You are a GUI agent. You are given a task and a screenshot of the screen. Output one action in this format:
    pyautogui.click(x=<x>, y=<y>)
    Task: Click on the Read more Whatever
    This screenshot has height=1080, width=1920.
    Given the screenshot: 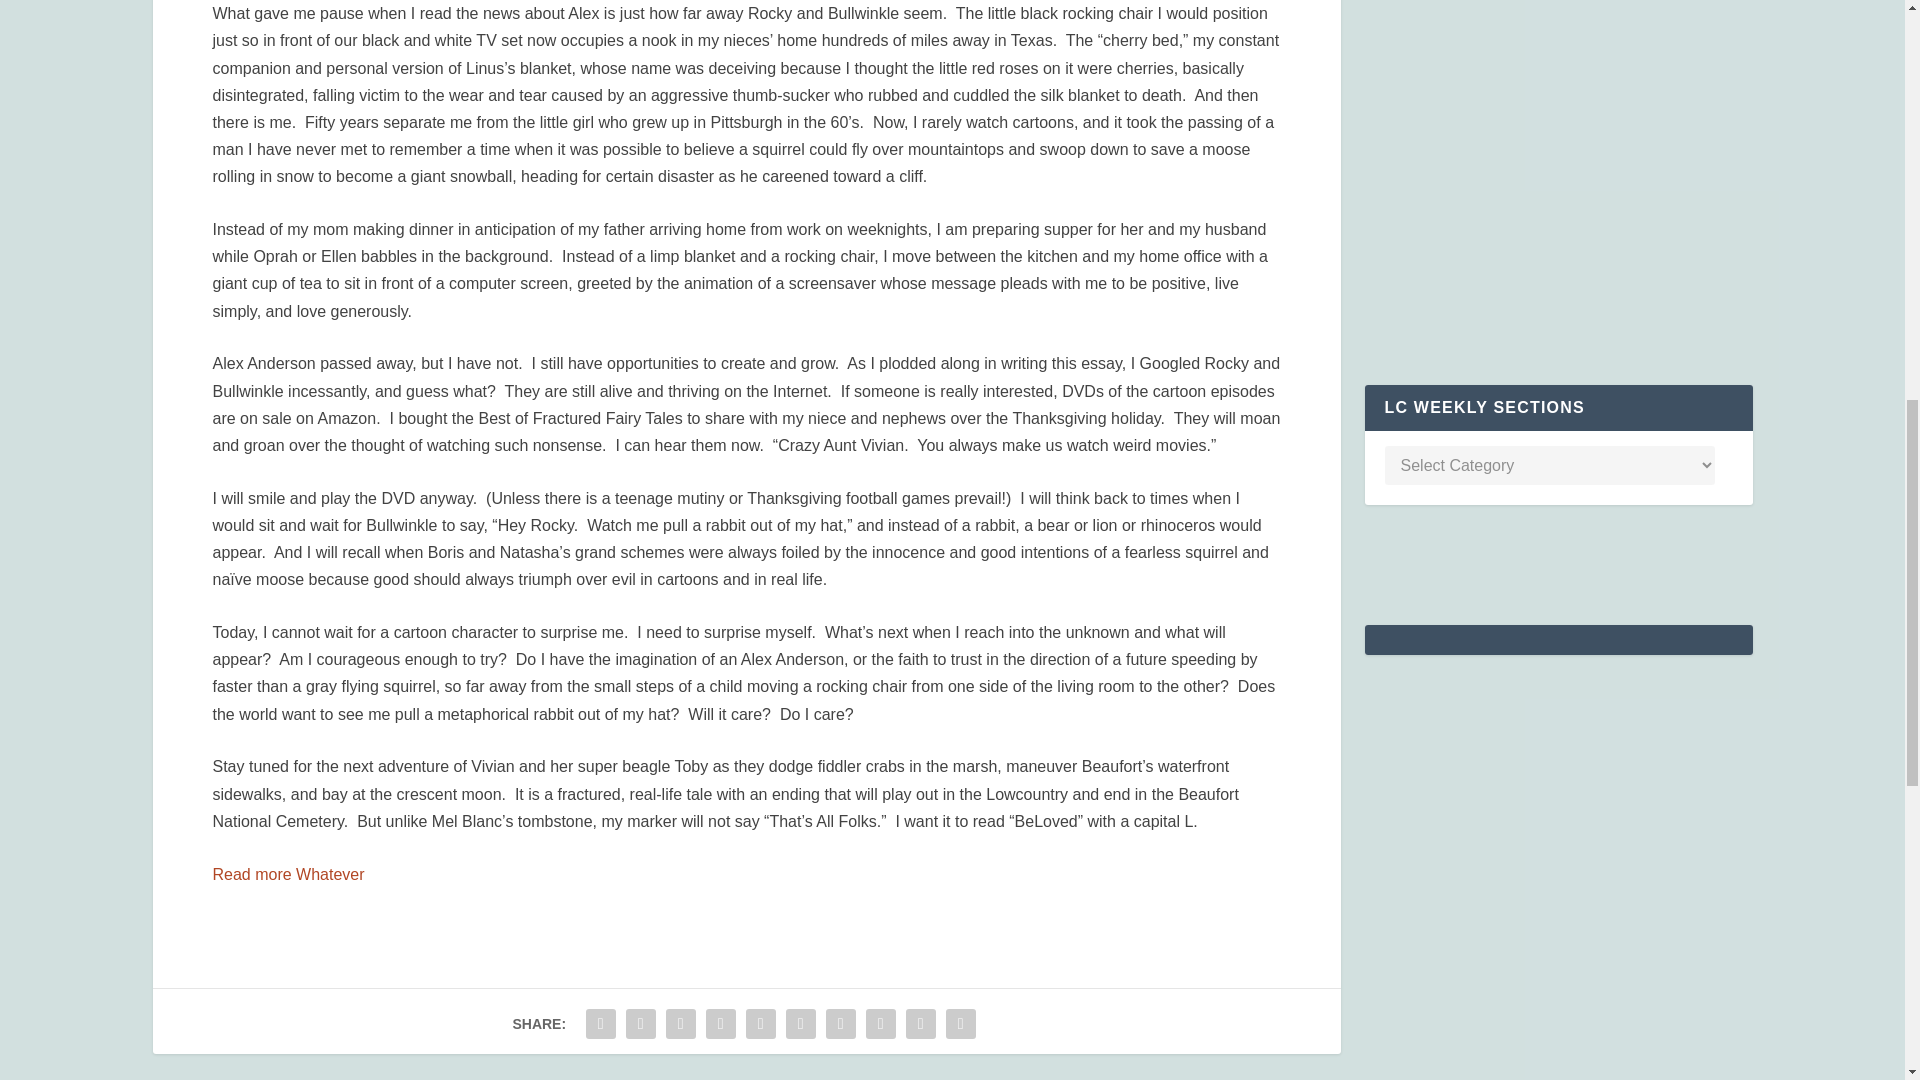 What is the action you would take?
    pyautogui.click(x=288, y=874)
    